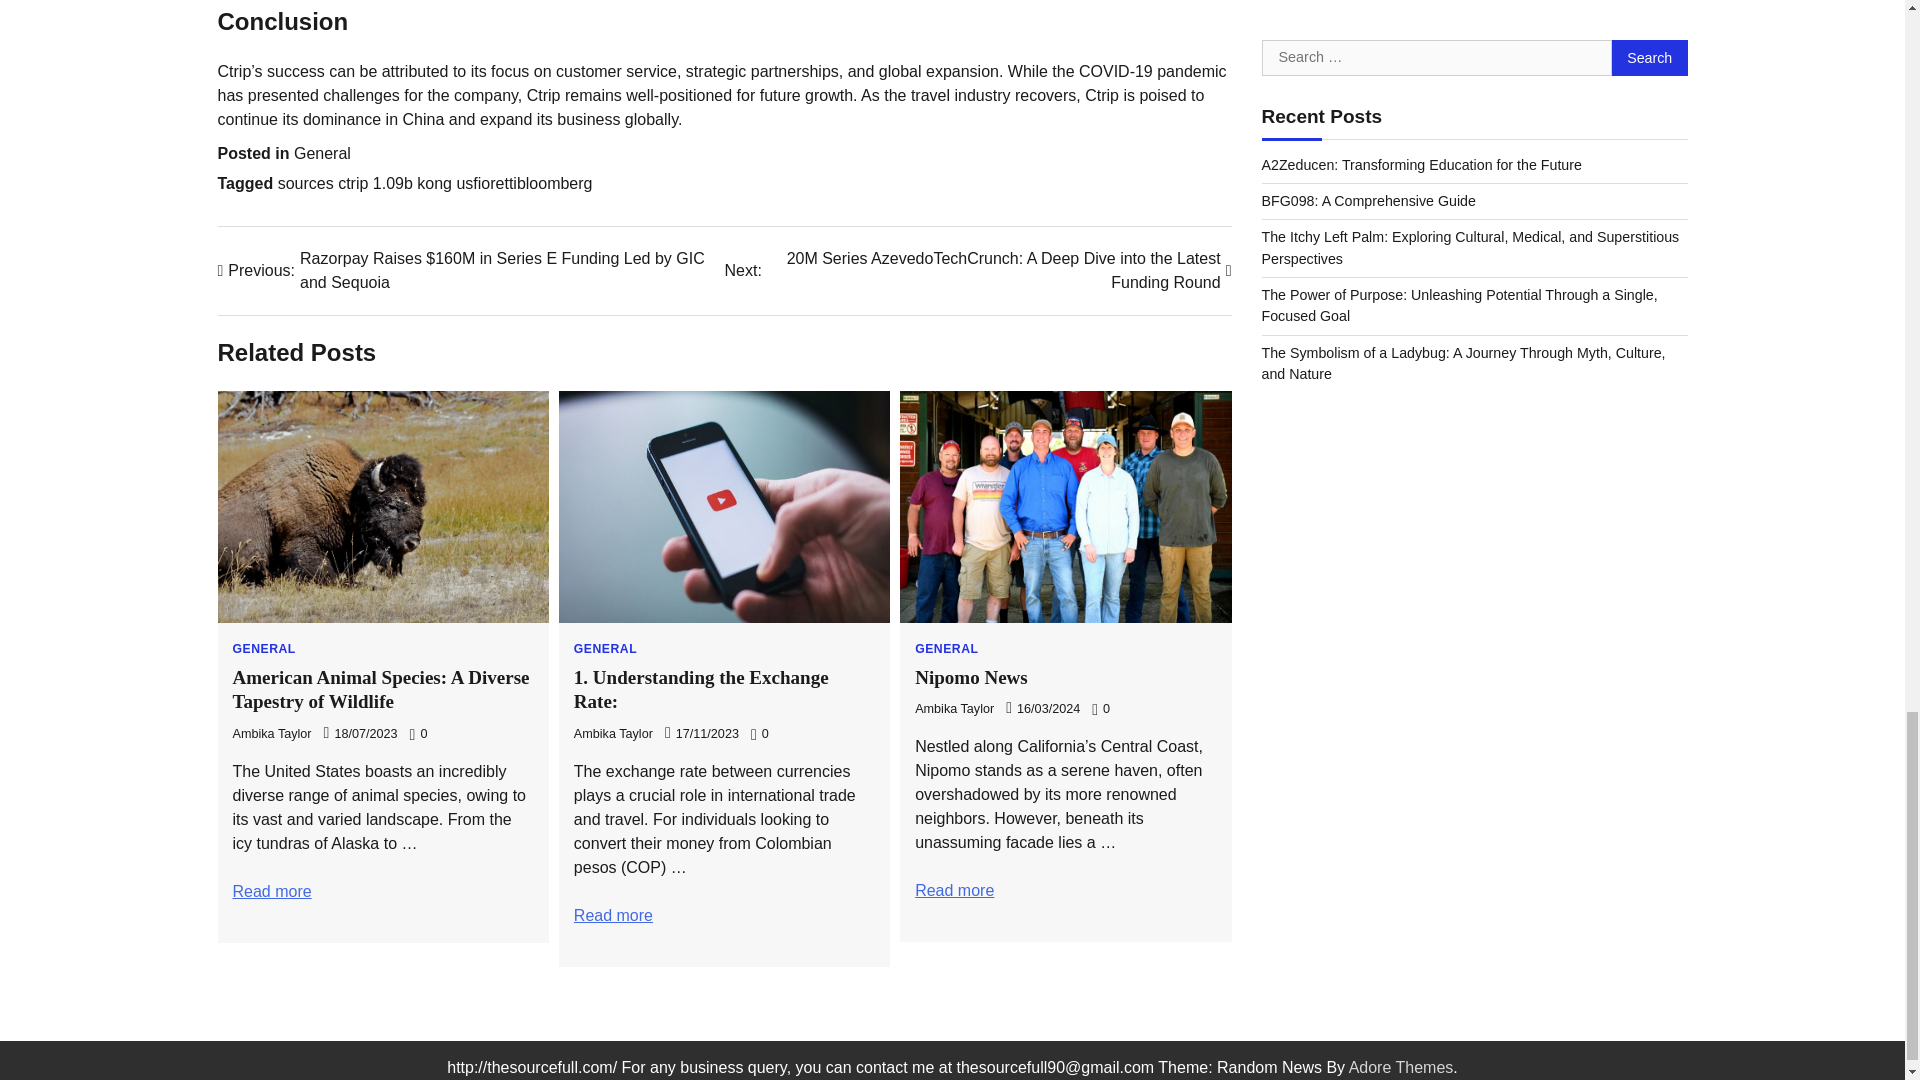 This screenshot has width=1920, height=1080. What do you see at coordinates (954, 890) in the screenshot?
I see `Nipomo News` at bounding box center [954, 890].